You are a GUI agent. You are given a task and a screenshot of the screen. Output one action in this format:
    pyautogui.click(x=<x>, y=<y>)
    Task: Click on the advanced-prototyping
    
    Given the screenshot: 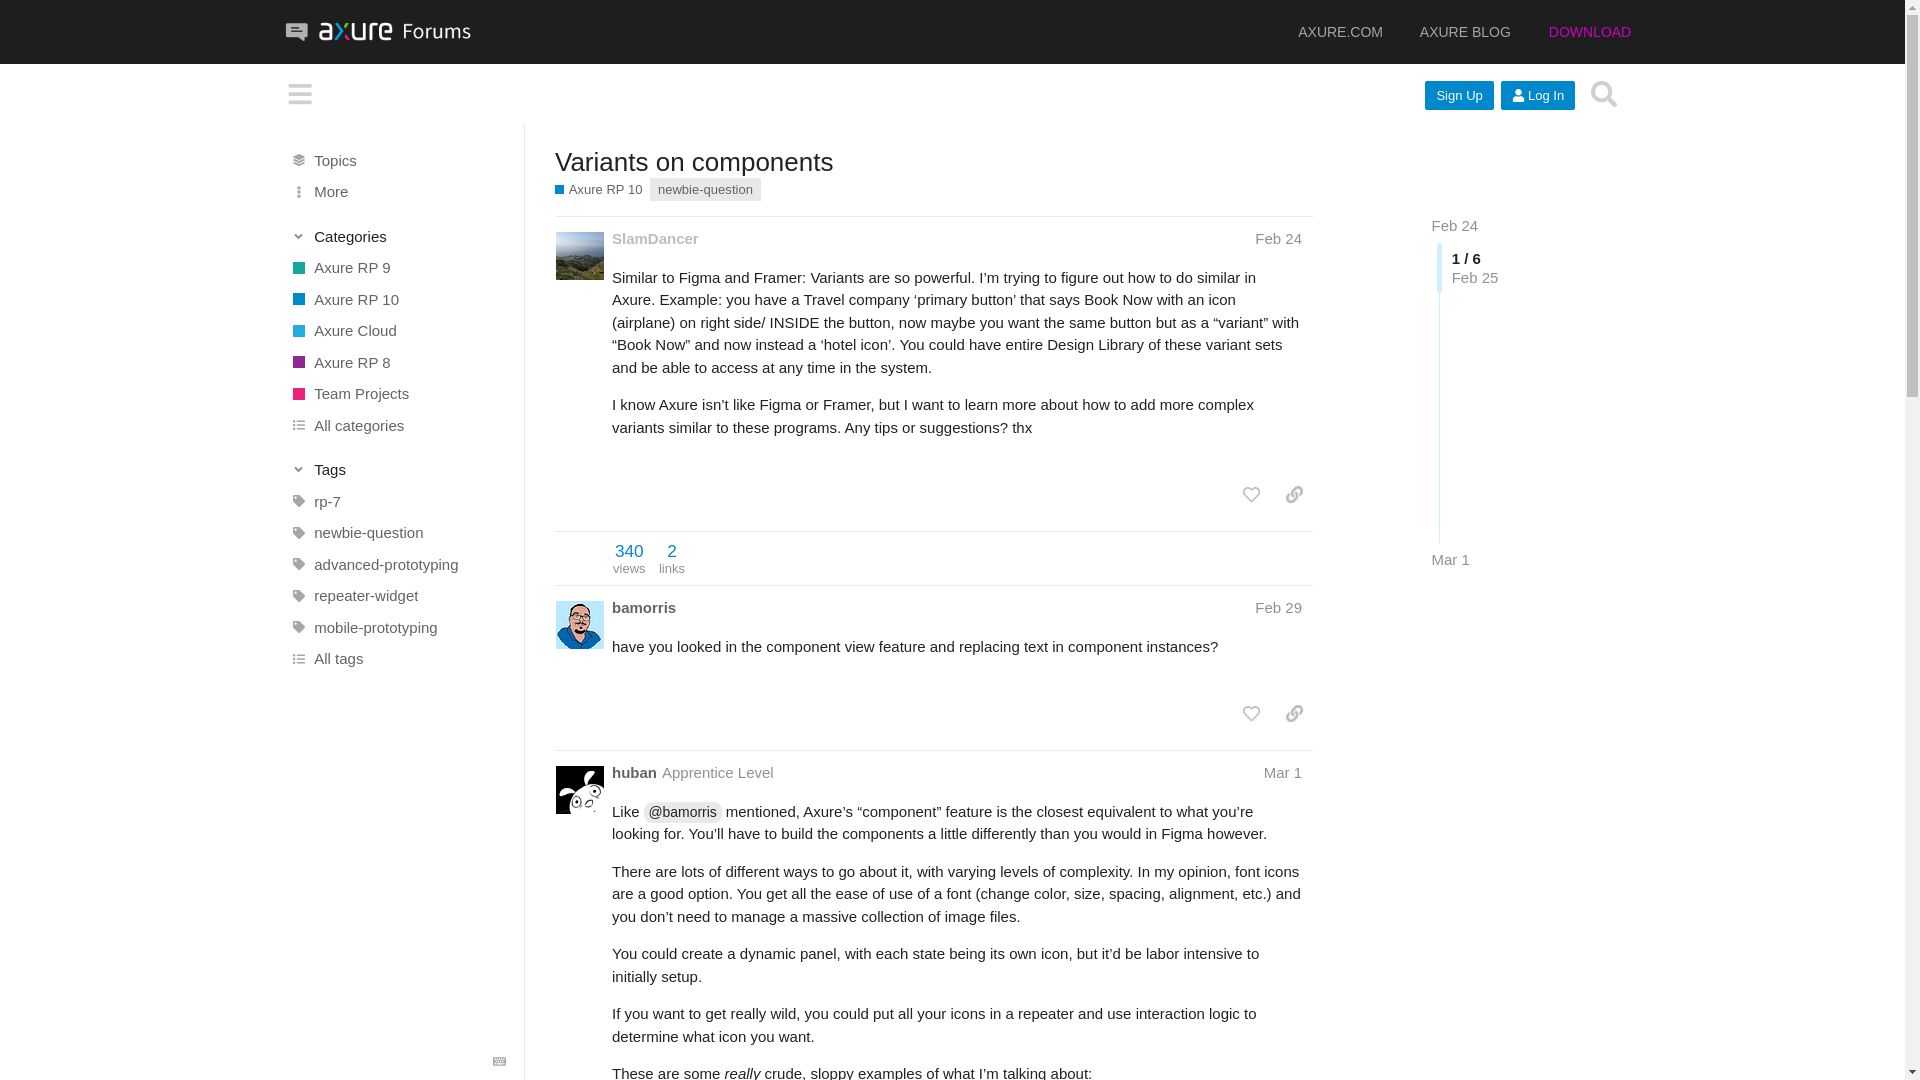 What is the action you would take?
    pyautogui.click(x=1450, y=32)
    